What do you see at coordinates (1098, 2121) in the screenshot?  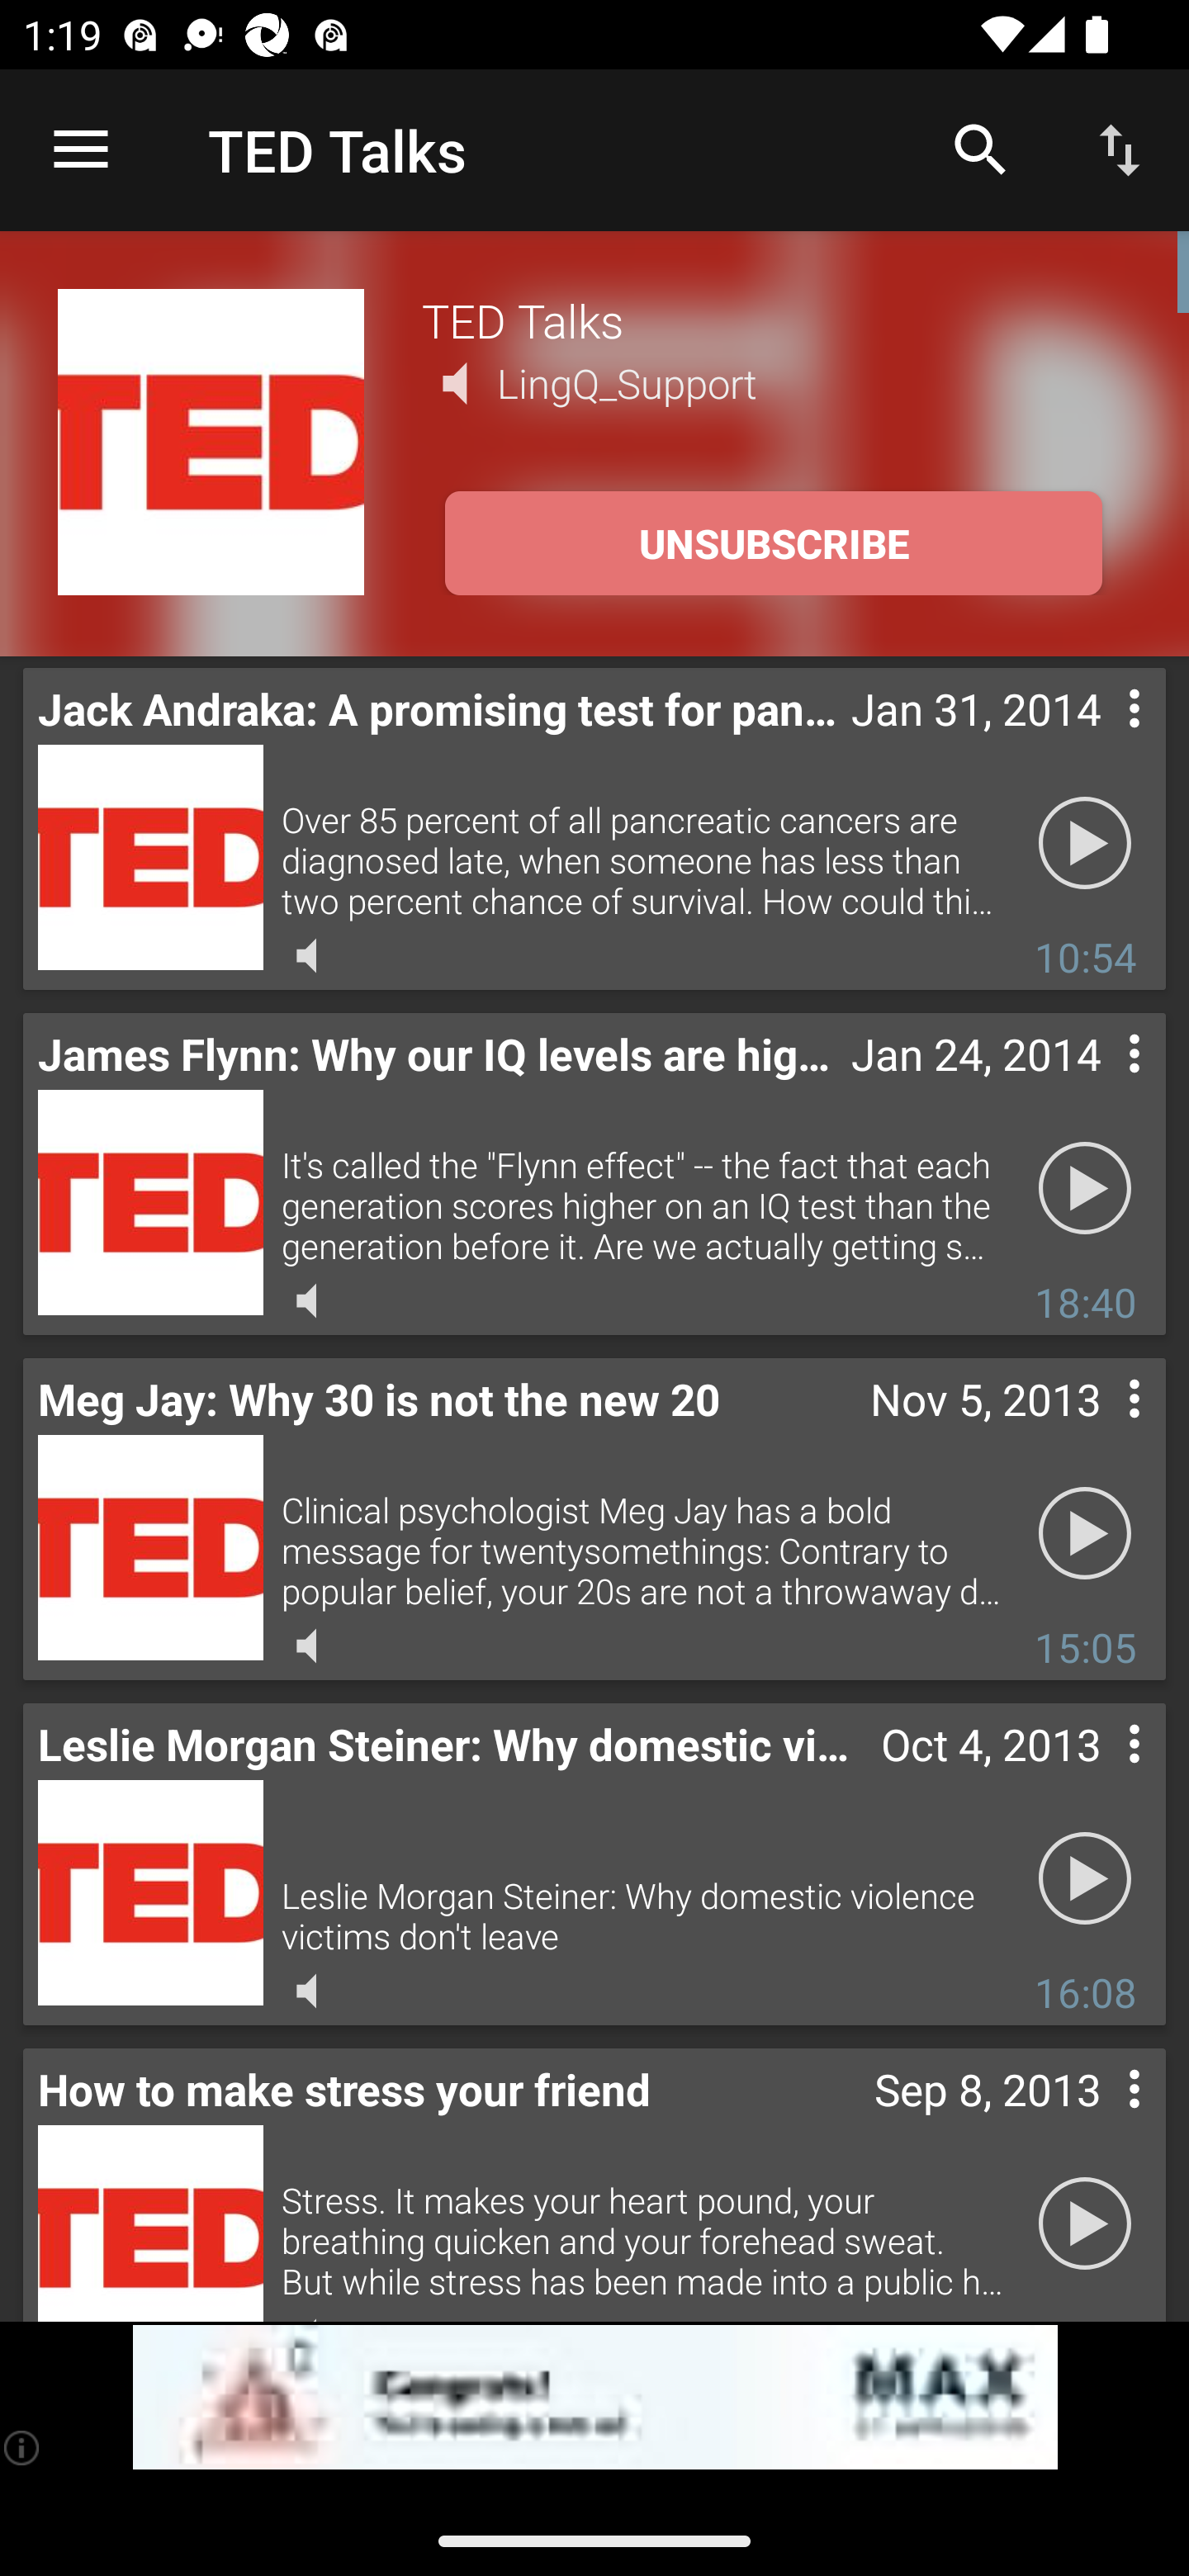 I see `Contextual menu` at bounding box center [1098, 2121].